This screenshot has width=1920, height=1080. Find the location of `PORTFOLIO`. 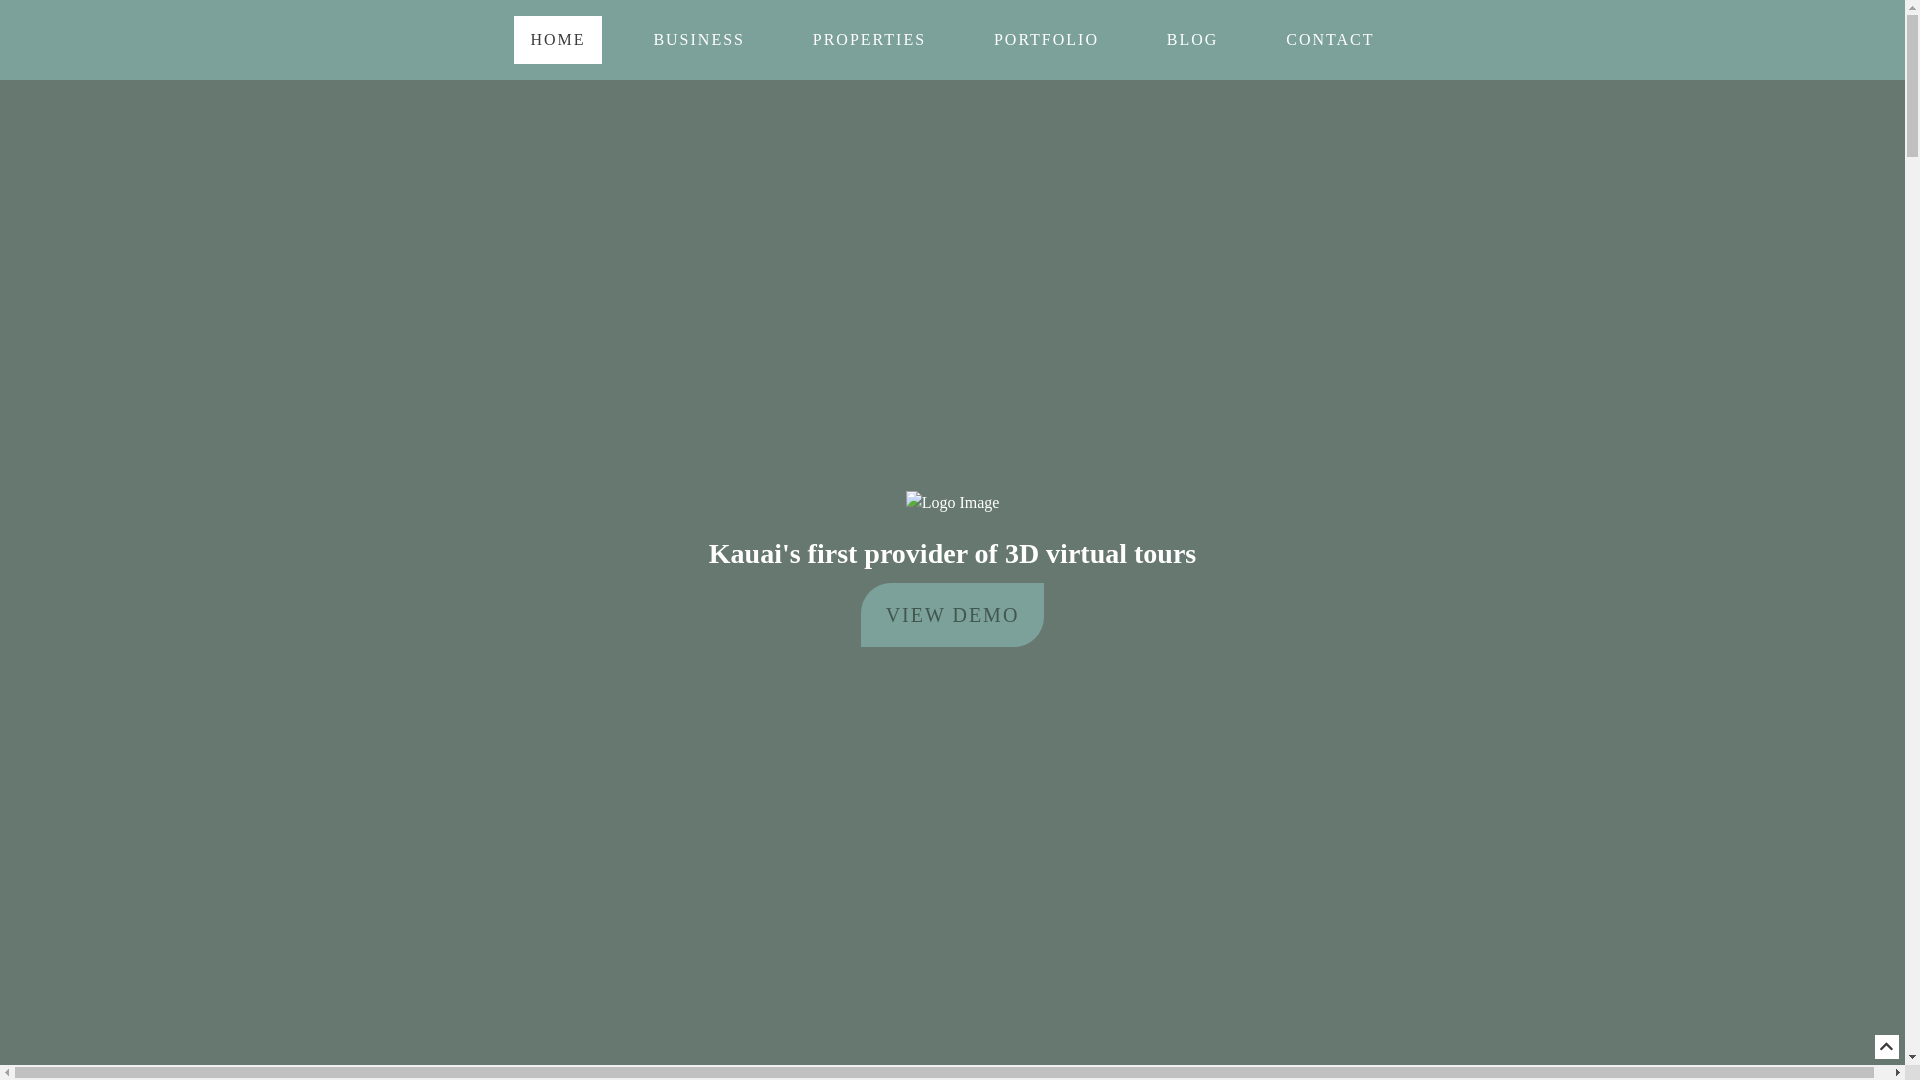

PORTFOLIO is located at coordinates (1046, 40).